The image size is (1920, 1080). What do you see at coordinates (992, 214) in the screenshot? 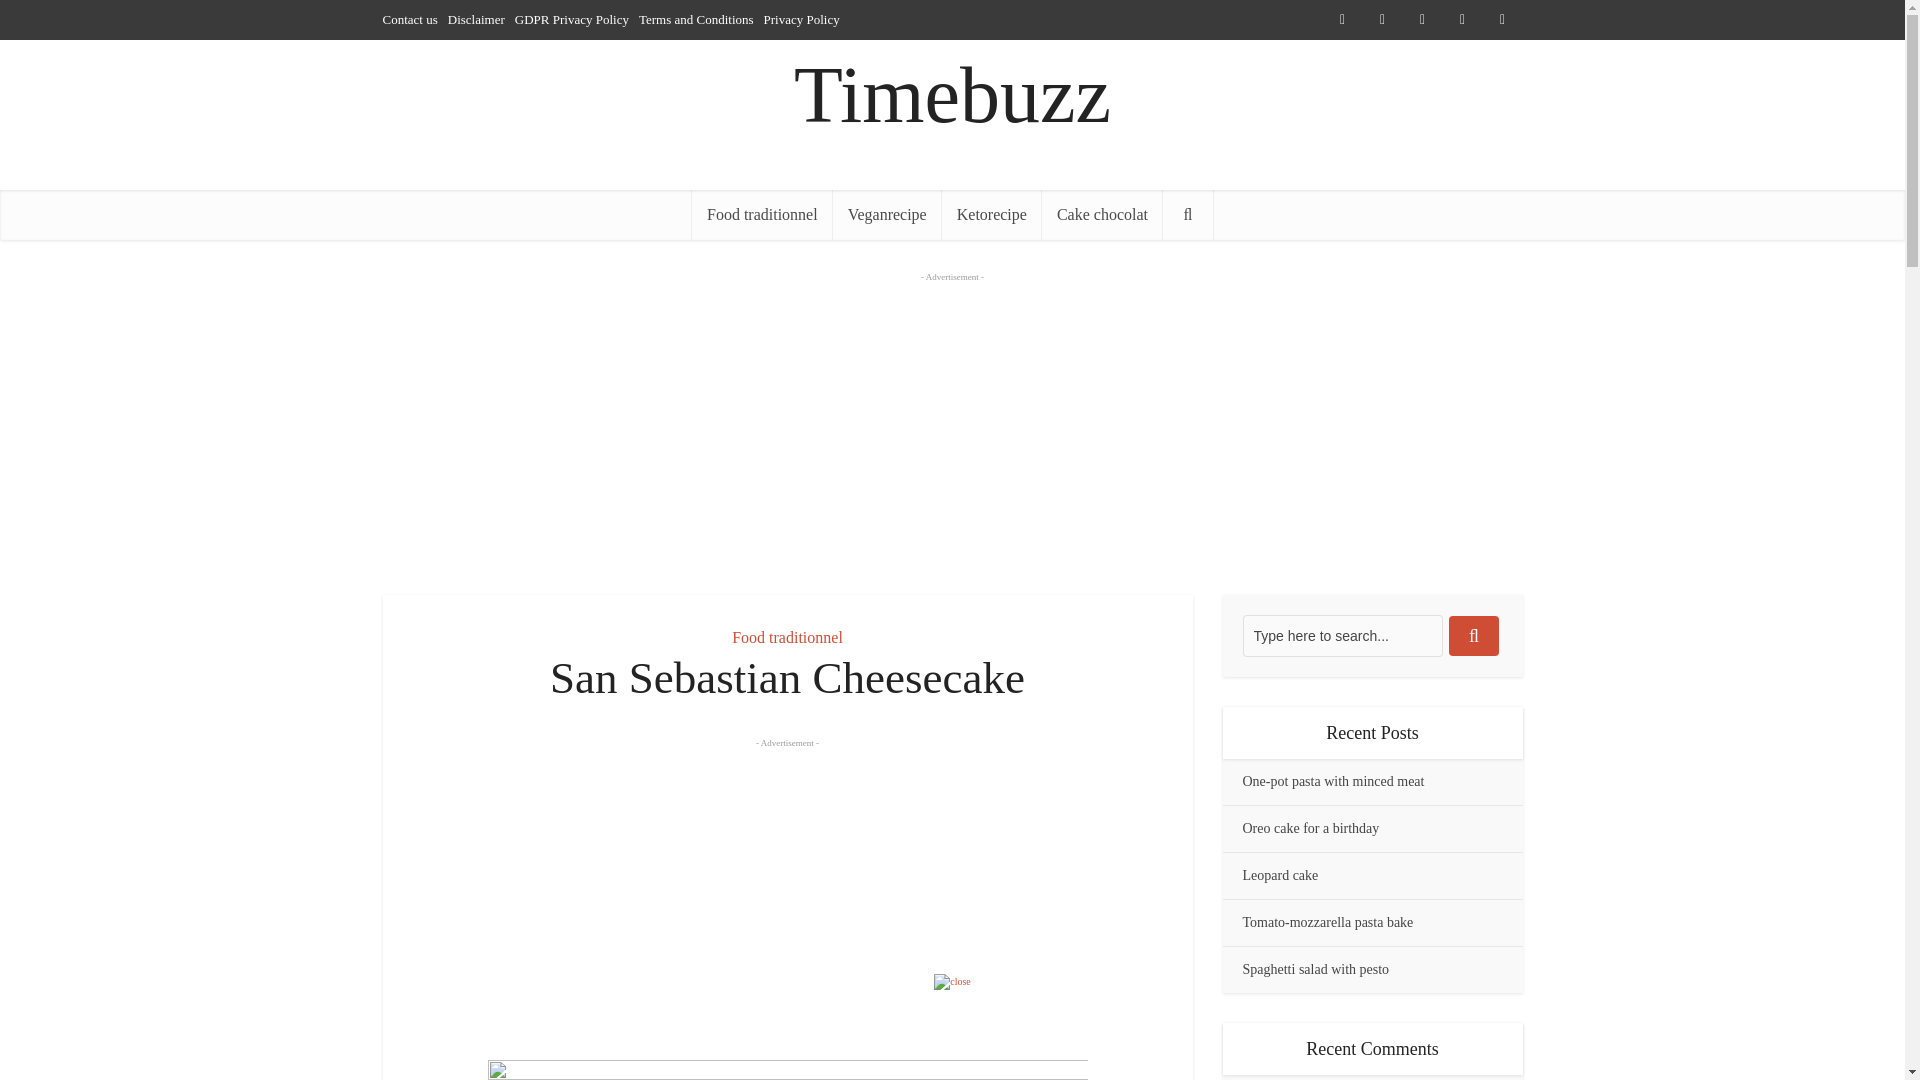
I see `Ketorecipe` at bounding box center [992, 214].